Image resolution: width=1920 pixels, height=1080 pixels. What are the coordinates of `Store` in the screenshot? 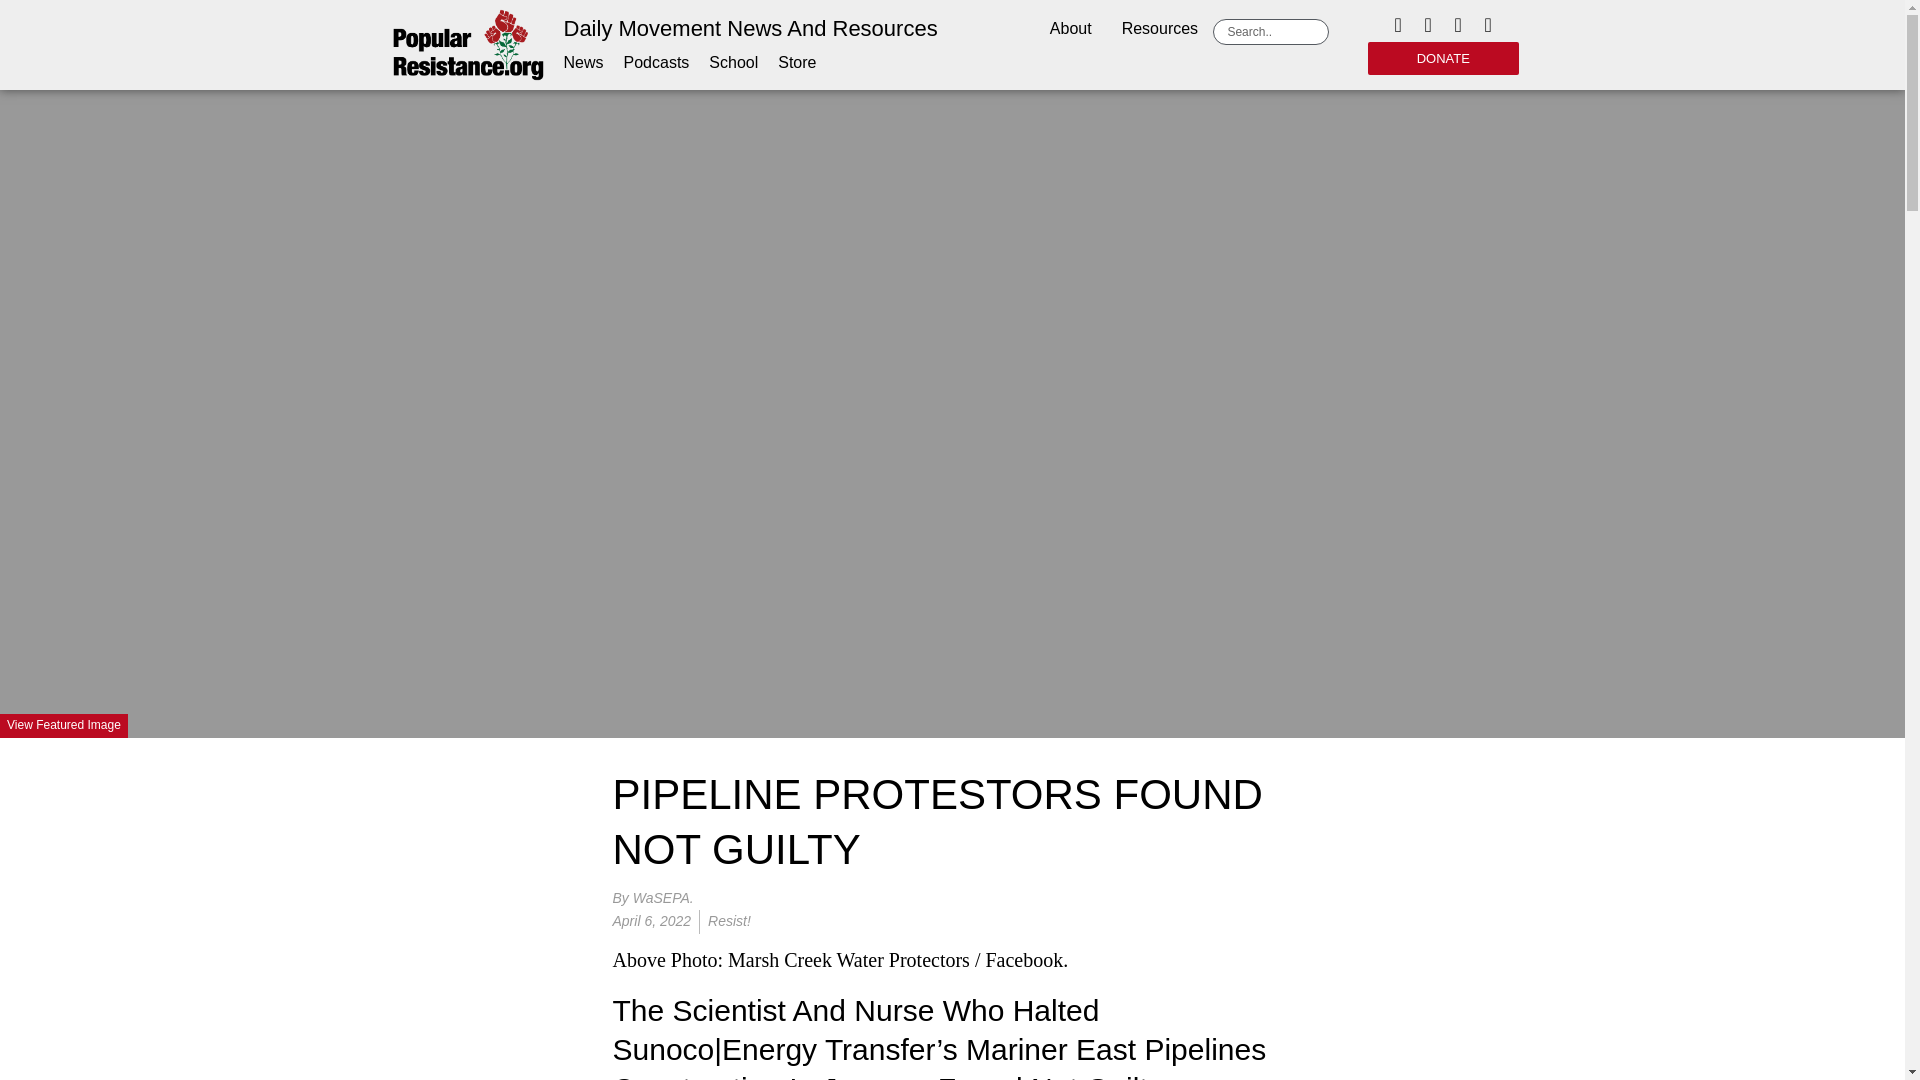 It's located at (796, 62).